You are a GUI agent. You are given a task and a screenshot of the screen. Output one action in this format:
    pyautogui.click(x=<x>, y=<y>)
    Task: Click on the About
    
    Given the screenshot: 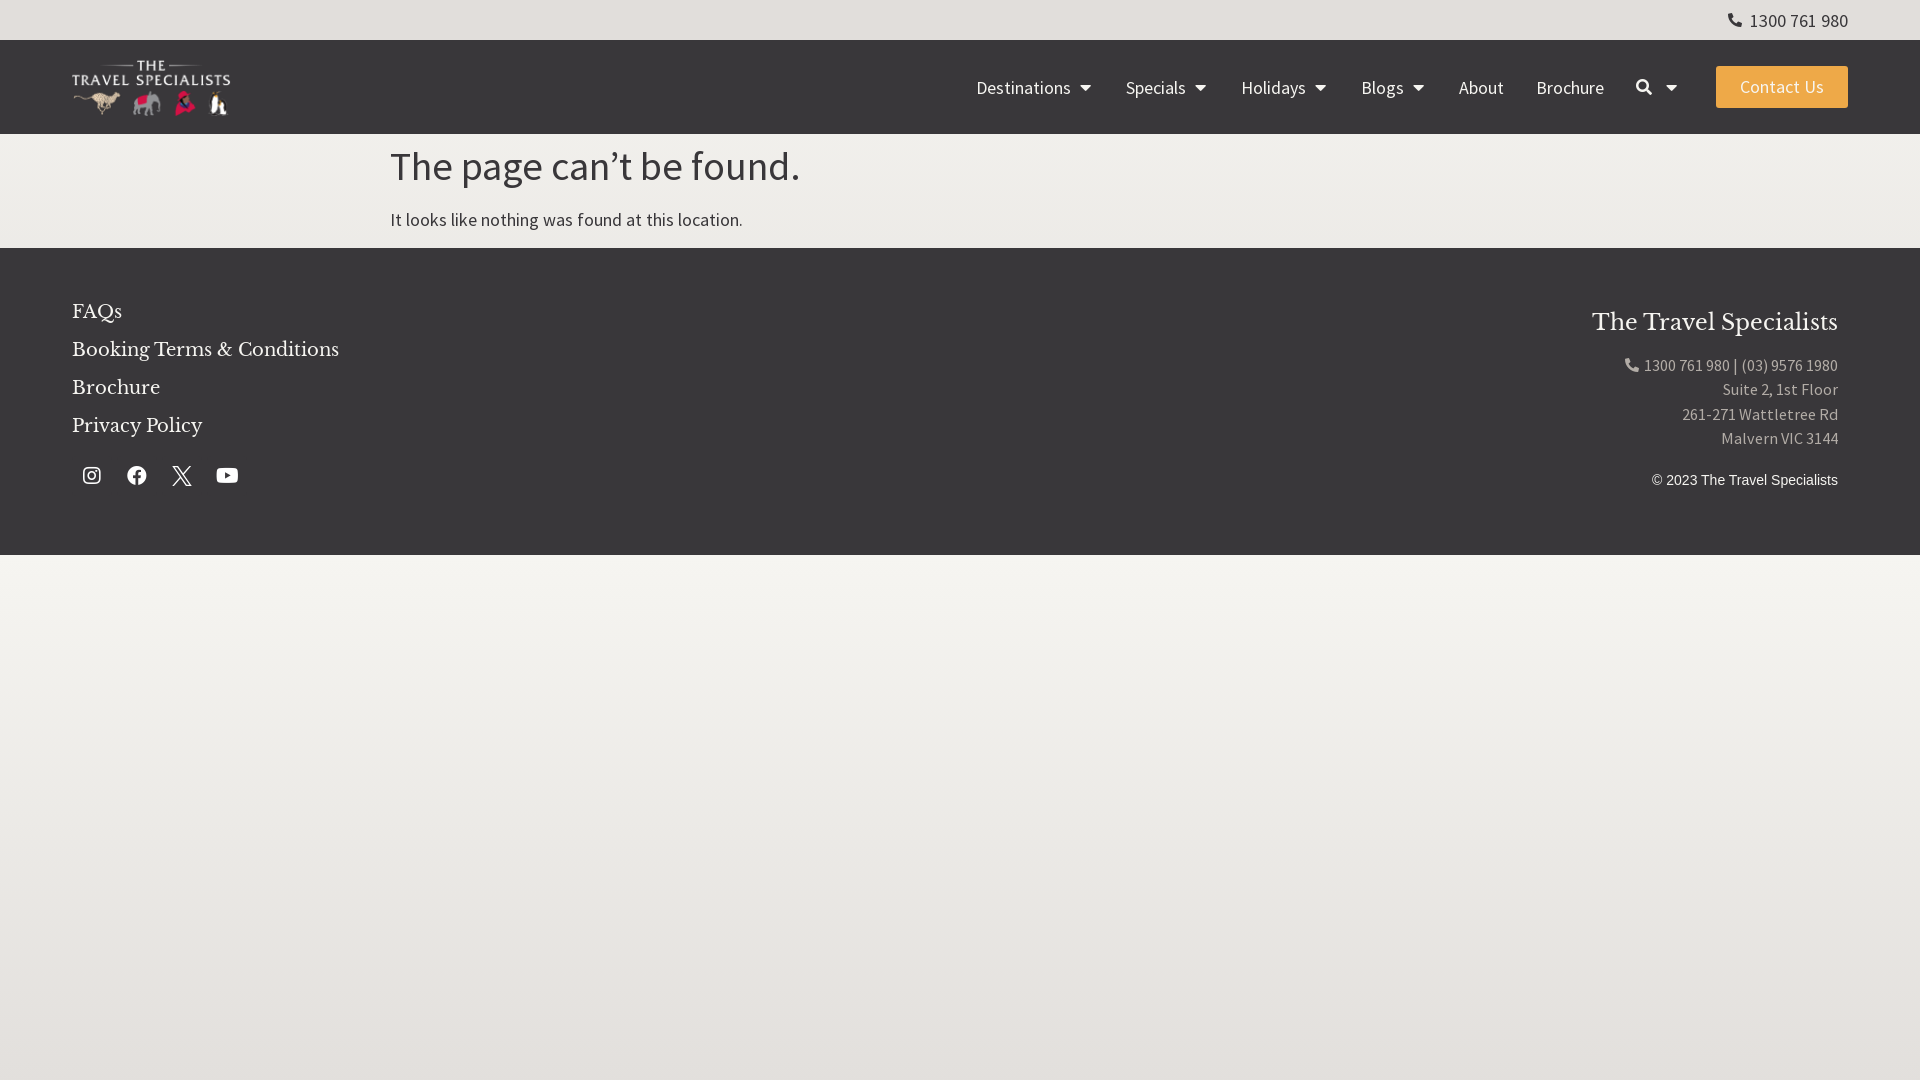 What is the action you would take?
    pyautogui.click(x=1482, y=88)
    